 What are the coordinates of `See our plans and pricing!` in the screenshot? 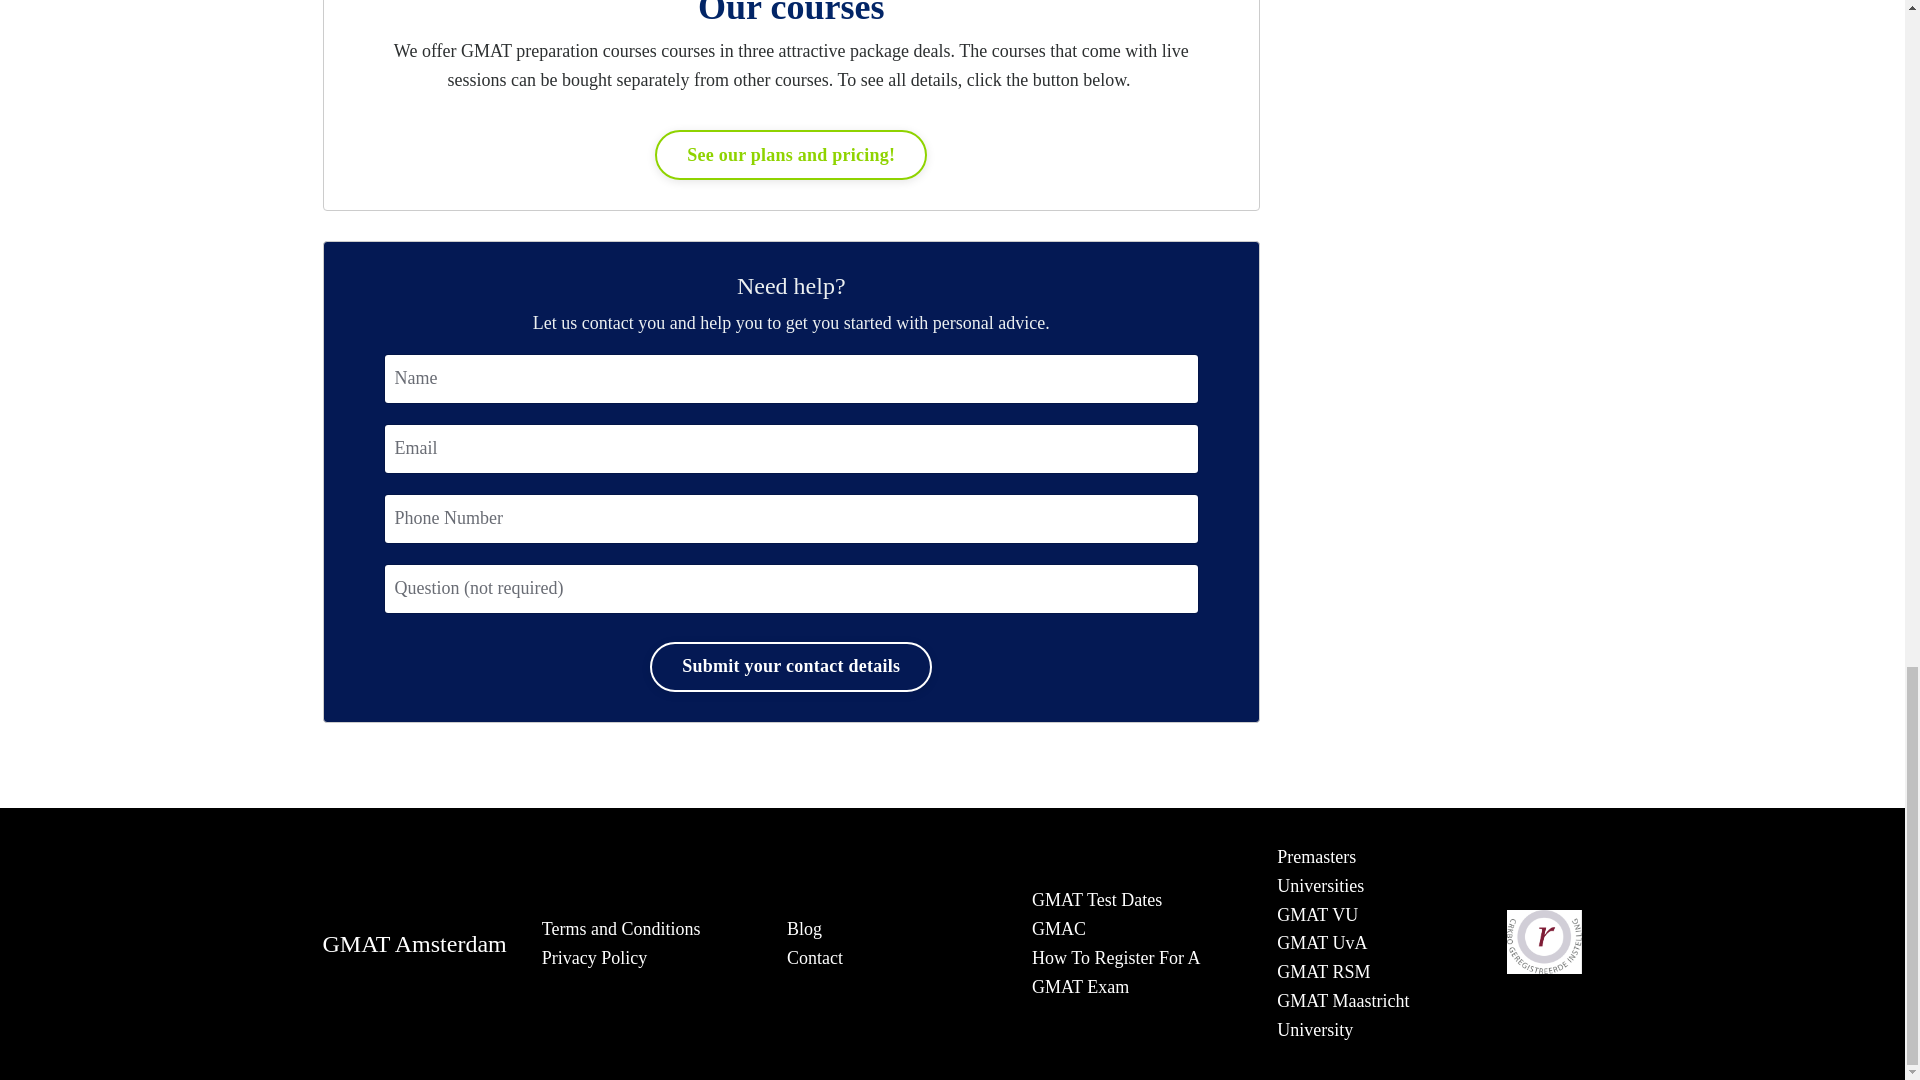 It's located at (790, 154).